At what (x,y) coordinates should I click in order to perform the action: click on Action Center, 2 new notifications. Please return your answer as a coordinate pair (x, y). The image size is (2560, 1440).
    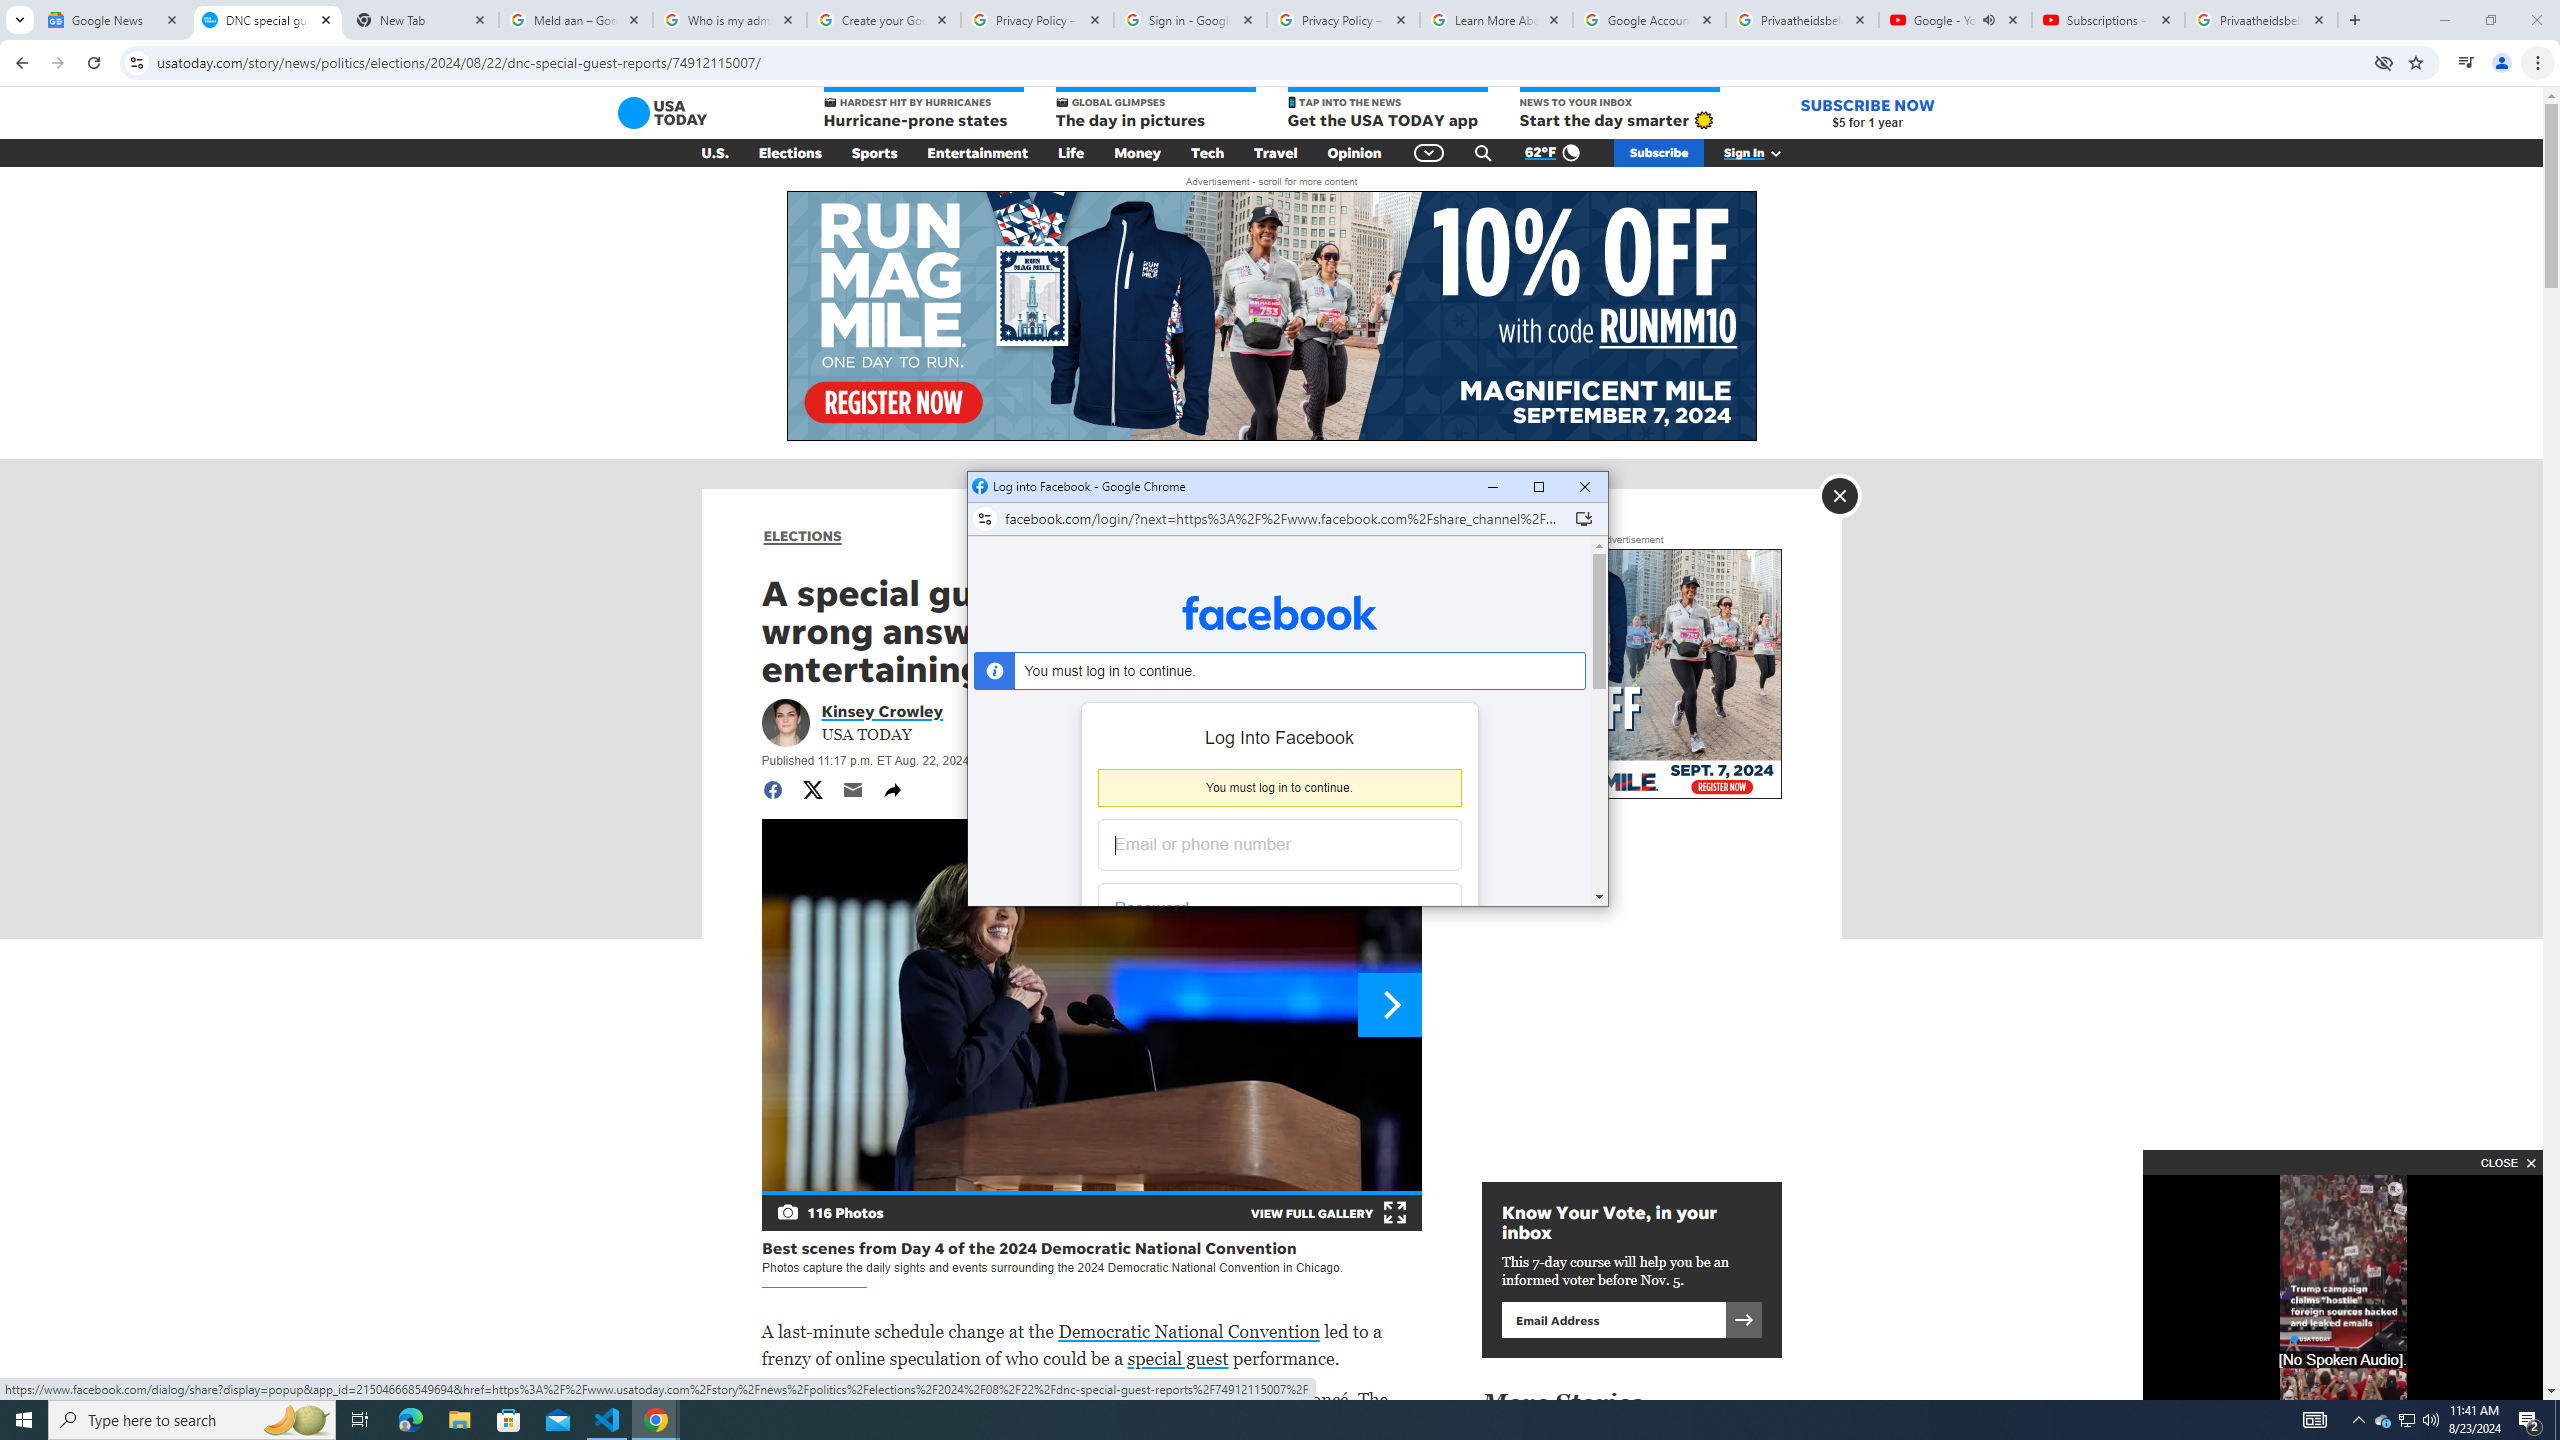
    Looking at the image, I should click on (2530, 1420).